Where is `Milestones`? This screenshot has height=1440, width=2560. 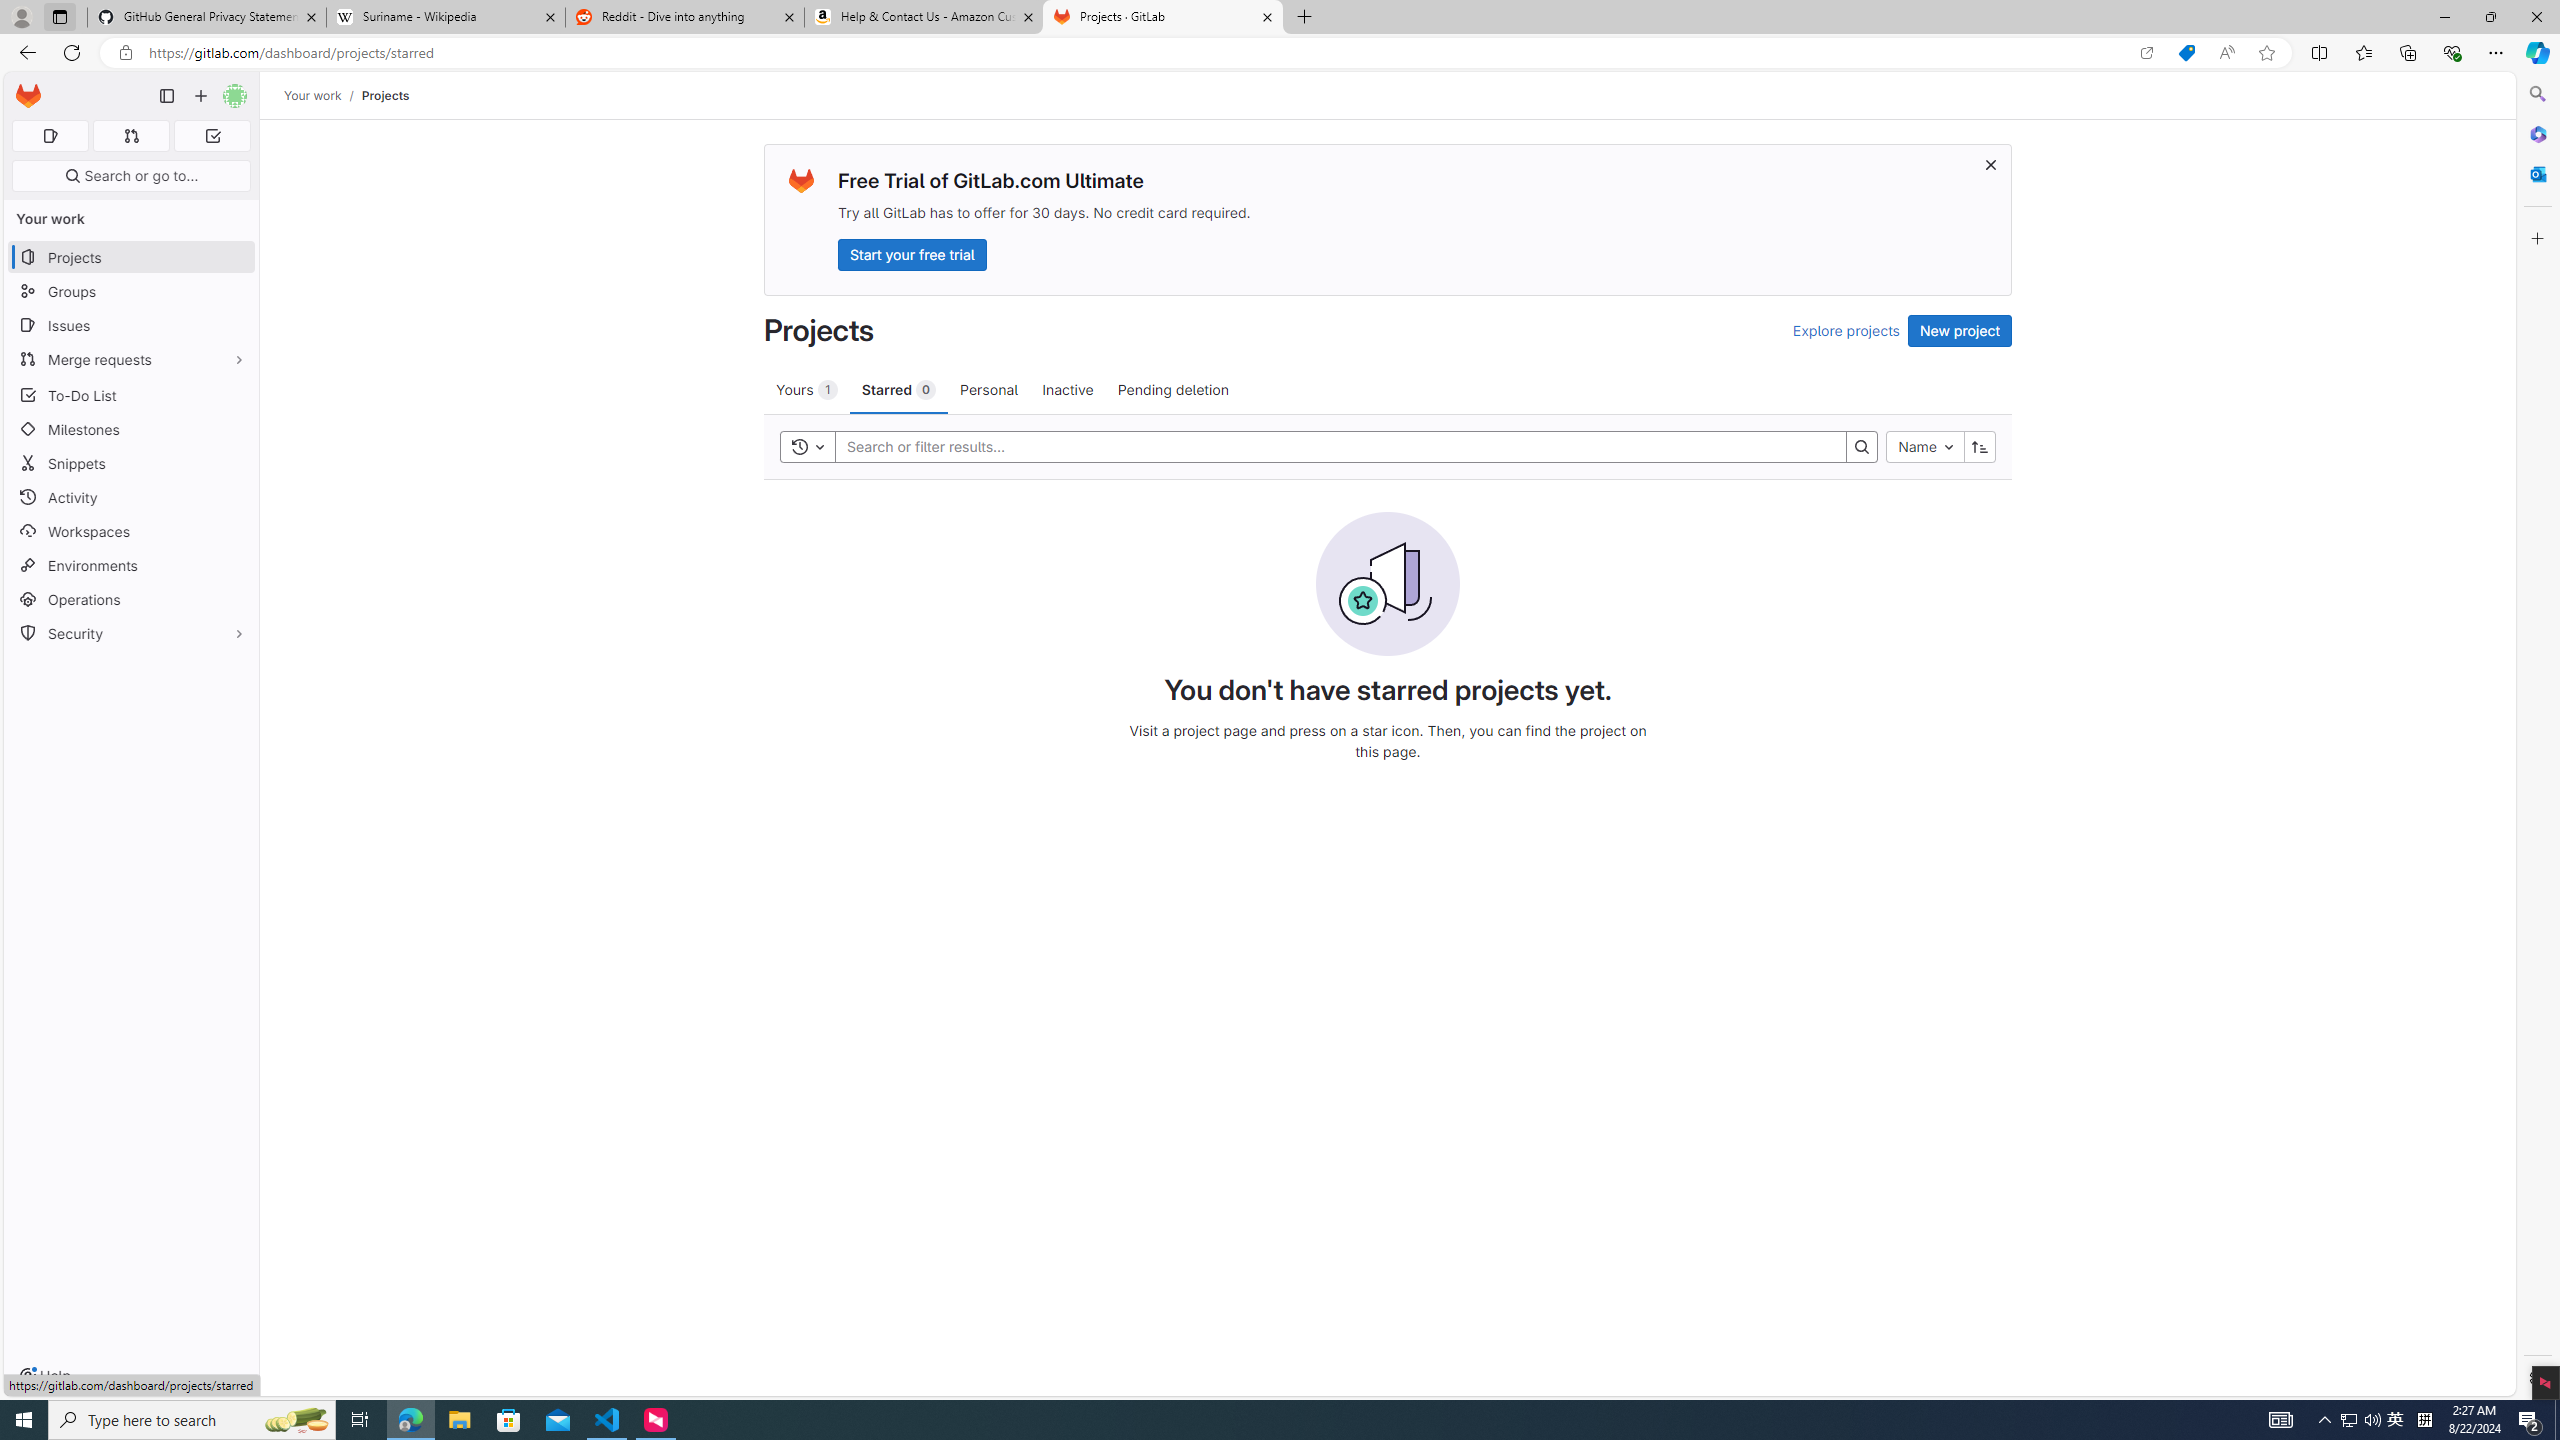 Milestones is located at coordinates (132, 430).